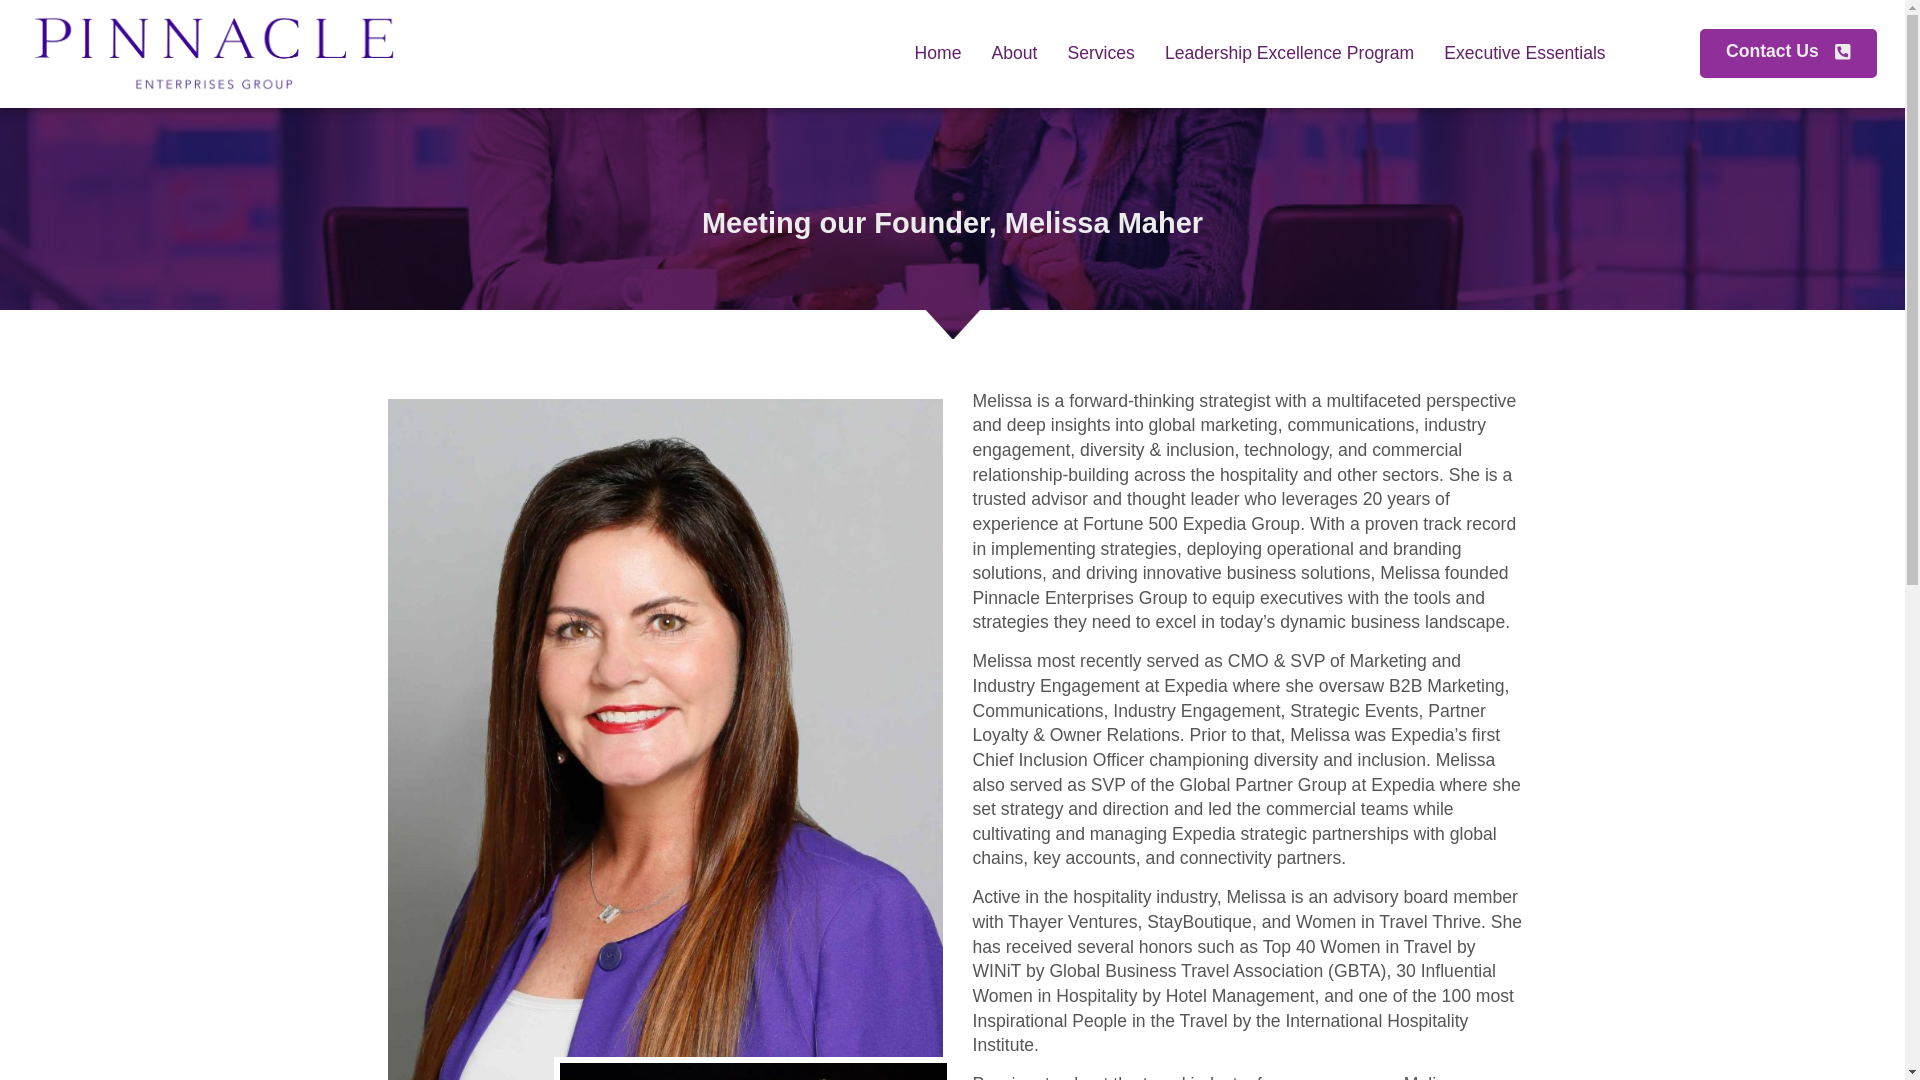 The image size is (1920, 1080). What do you see at coordinates (1289, 53) in the screenshot?
I see `Leadership Excellence Program` at bounding box center [1289, 53].